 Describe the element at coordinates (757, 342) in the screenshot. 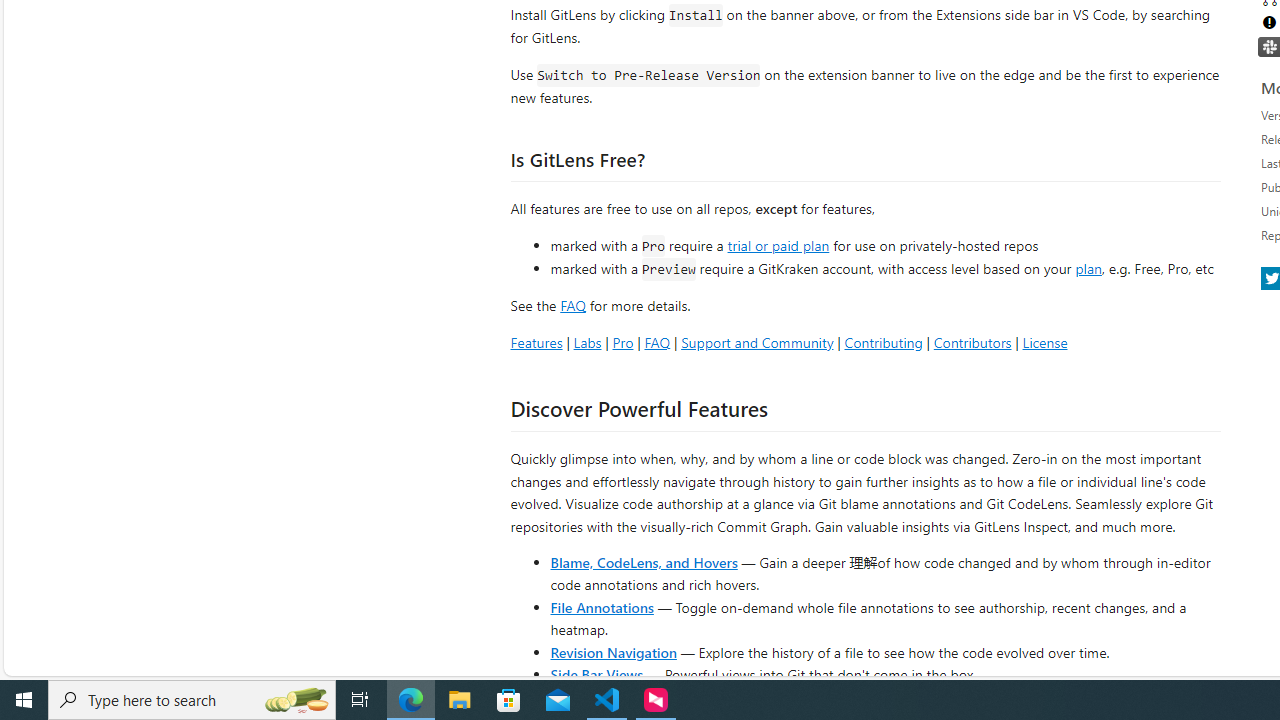

I see `Support and Community` at that location.